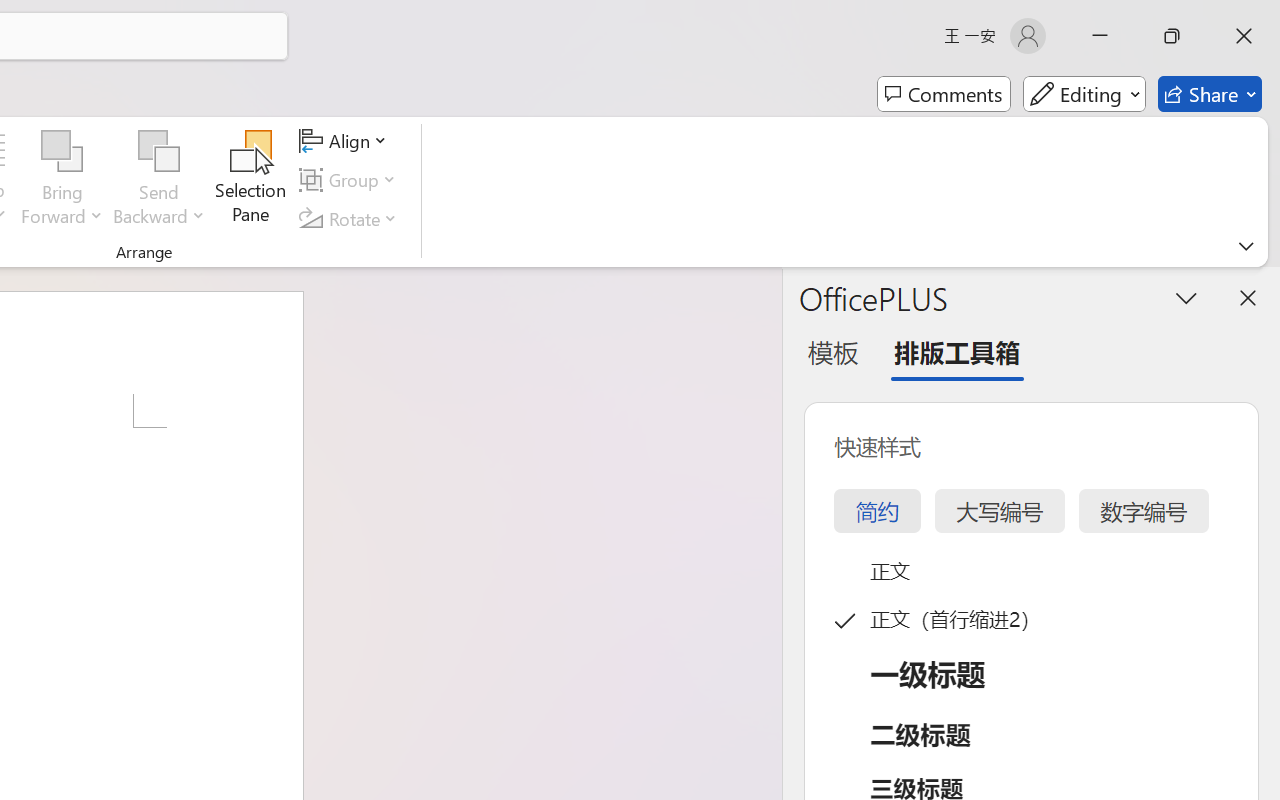 The image size is (1280, 800). What do you see at coordinates (62, 152) in the screenshot?
I see `Bring Forward` at bounding box center [62, 152].